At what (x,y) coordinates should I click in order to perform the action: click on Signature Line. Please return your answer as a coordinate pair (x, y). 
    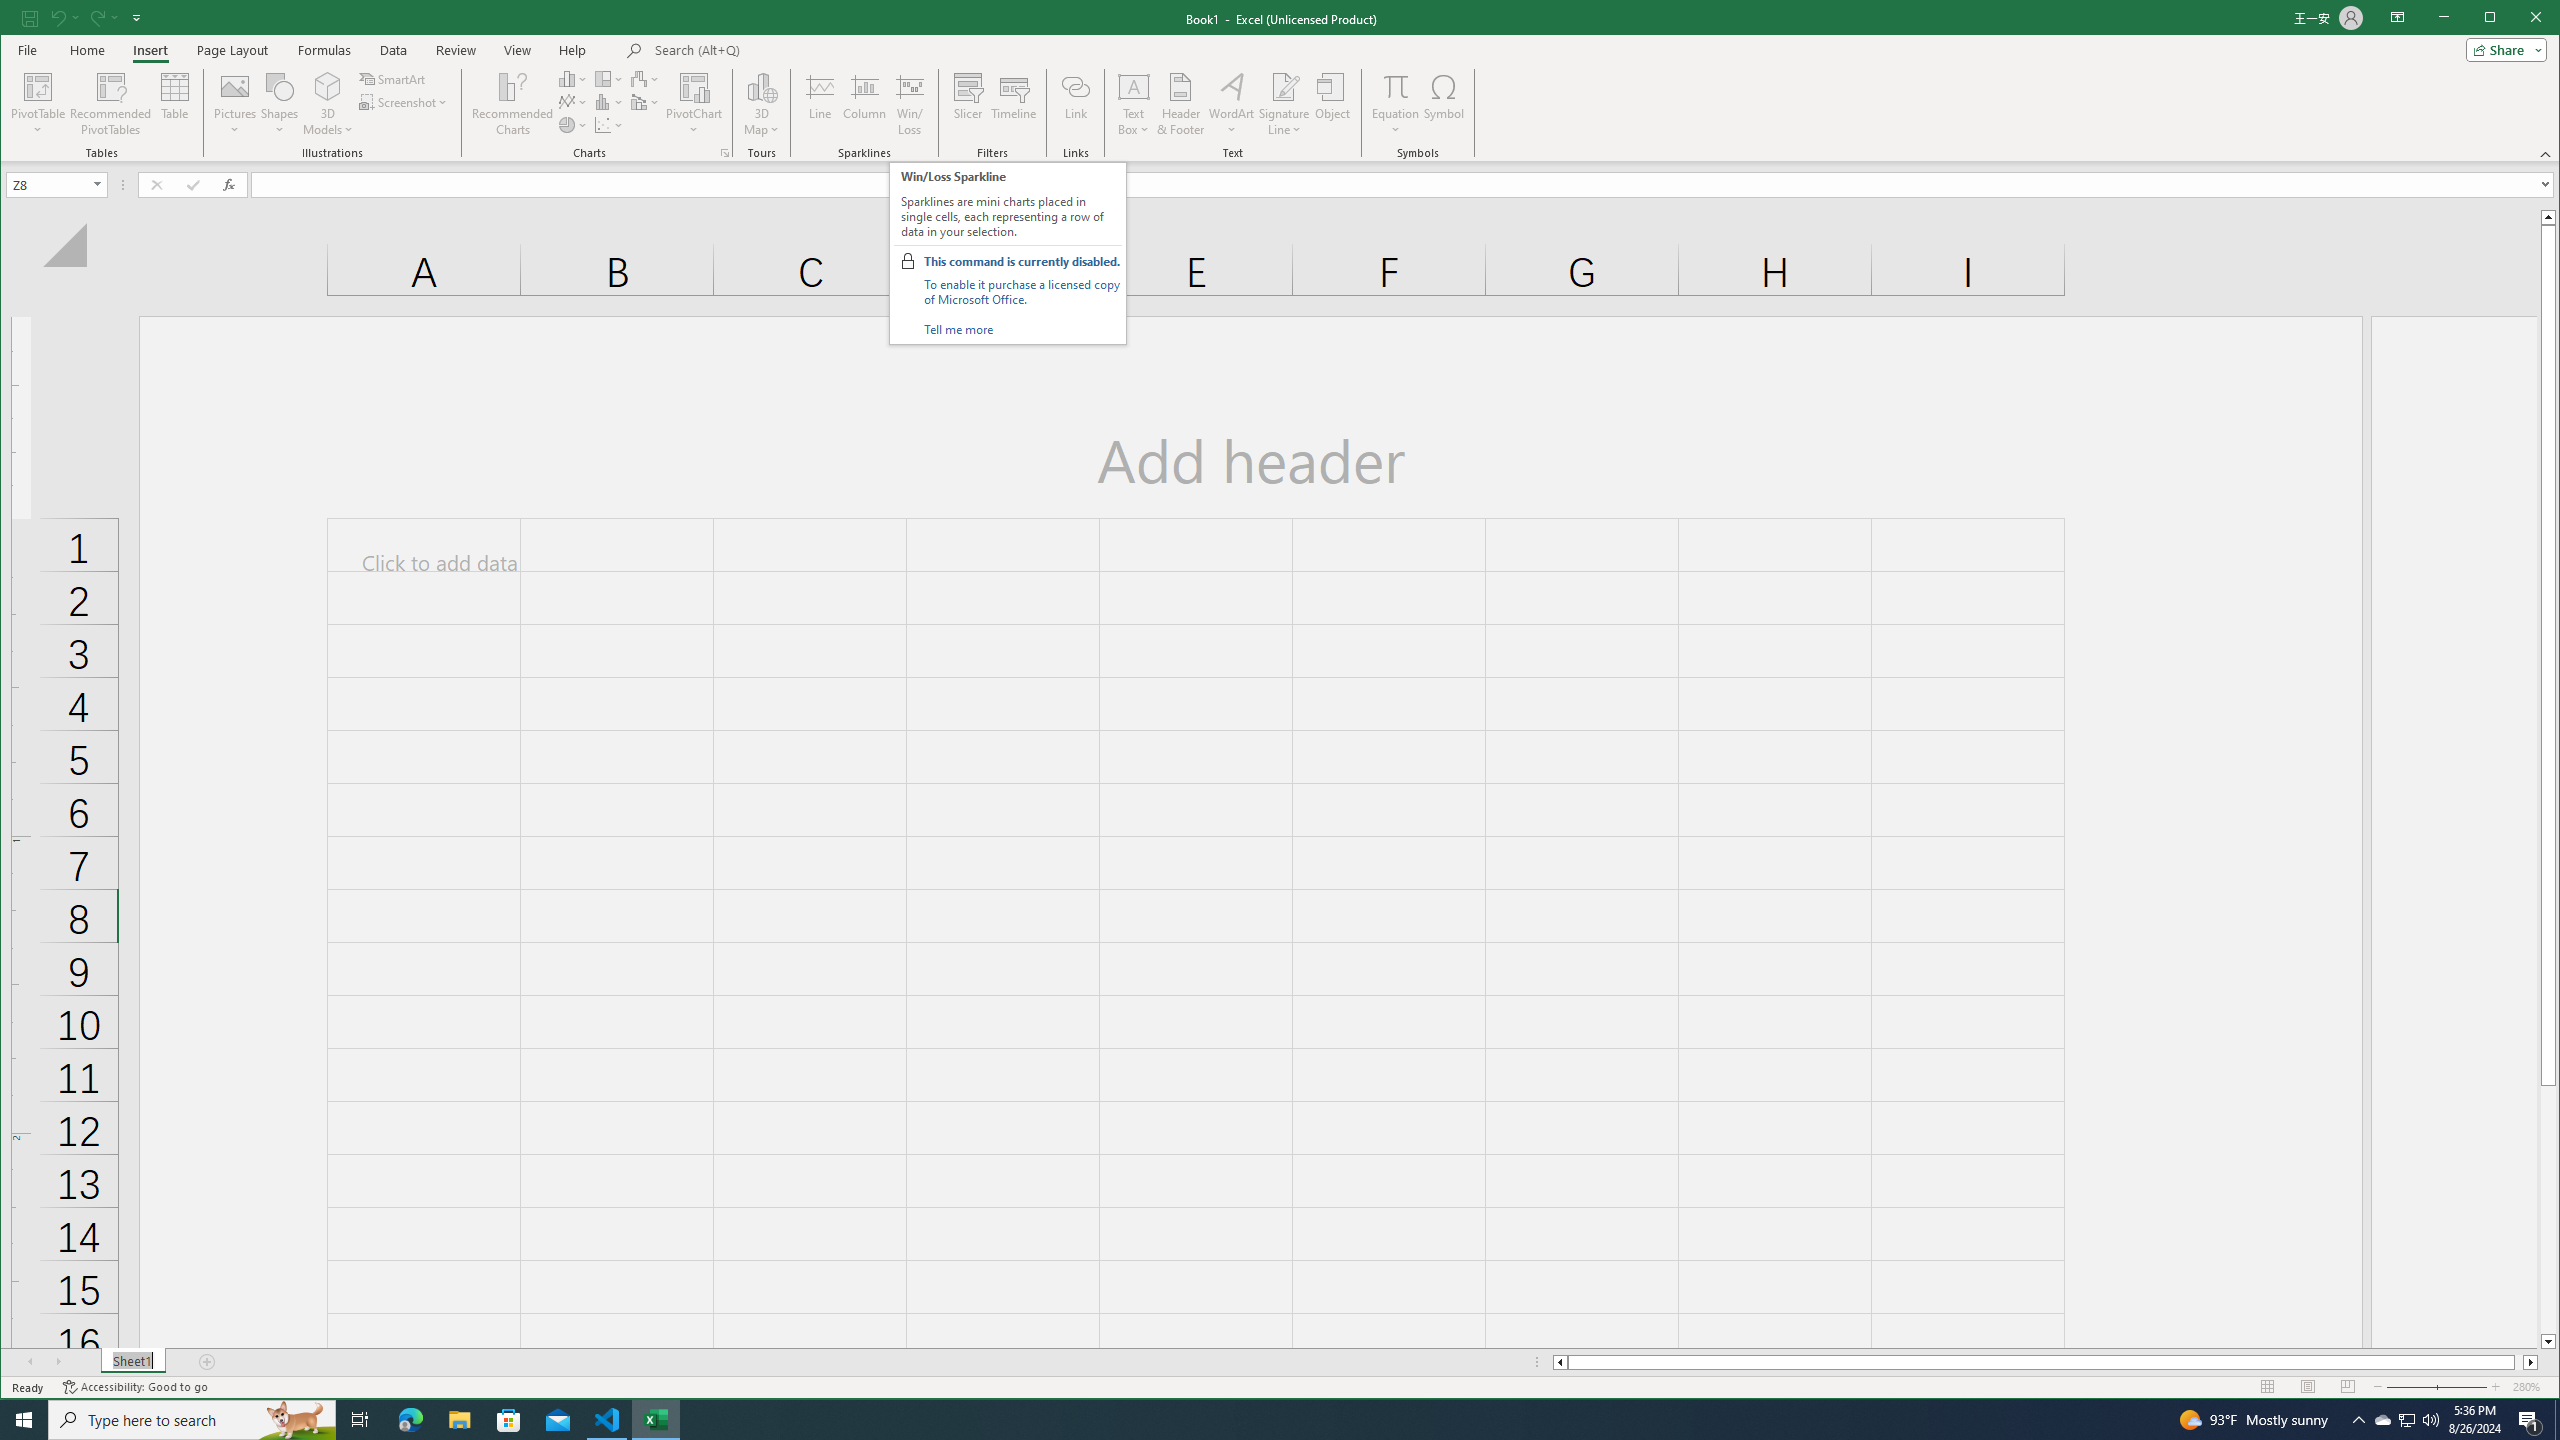
    Looking at the image, I should click on (1283, 86).